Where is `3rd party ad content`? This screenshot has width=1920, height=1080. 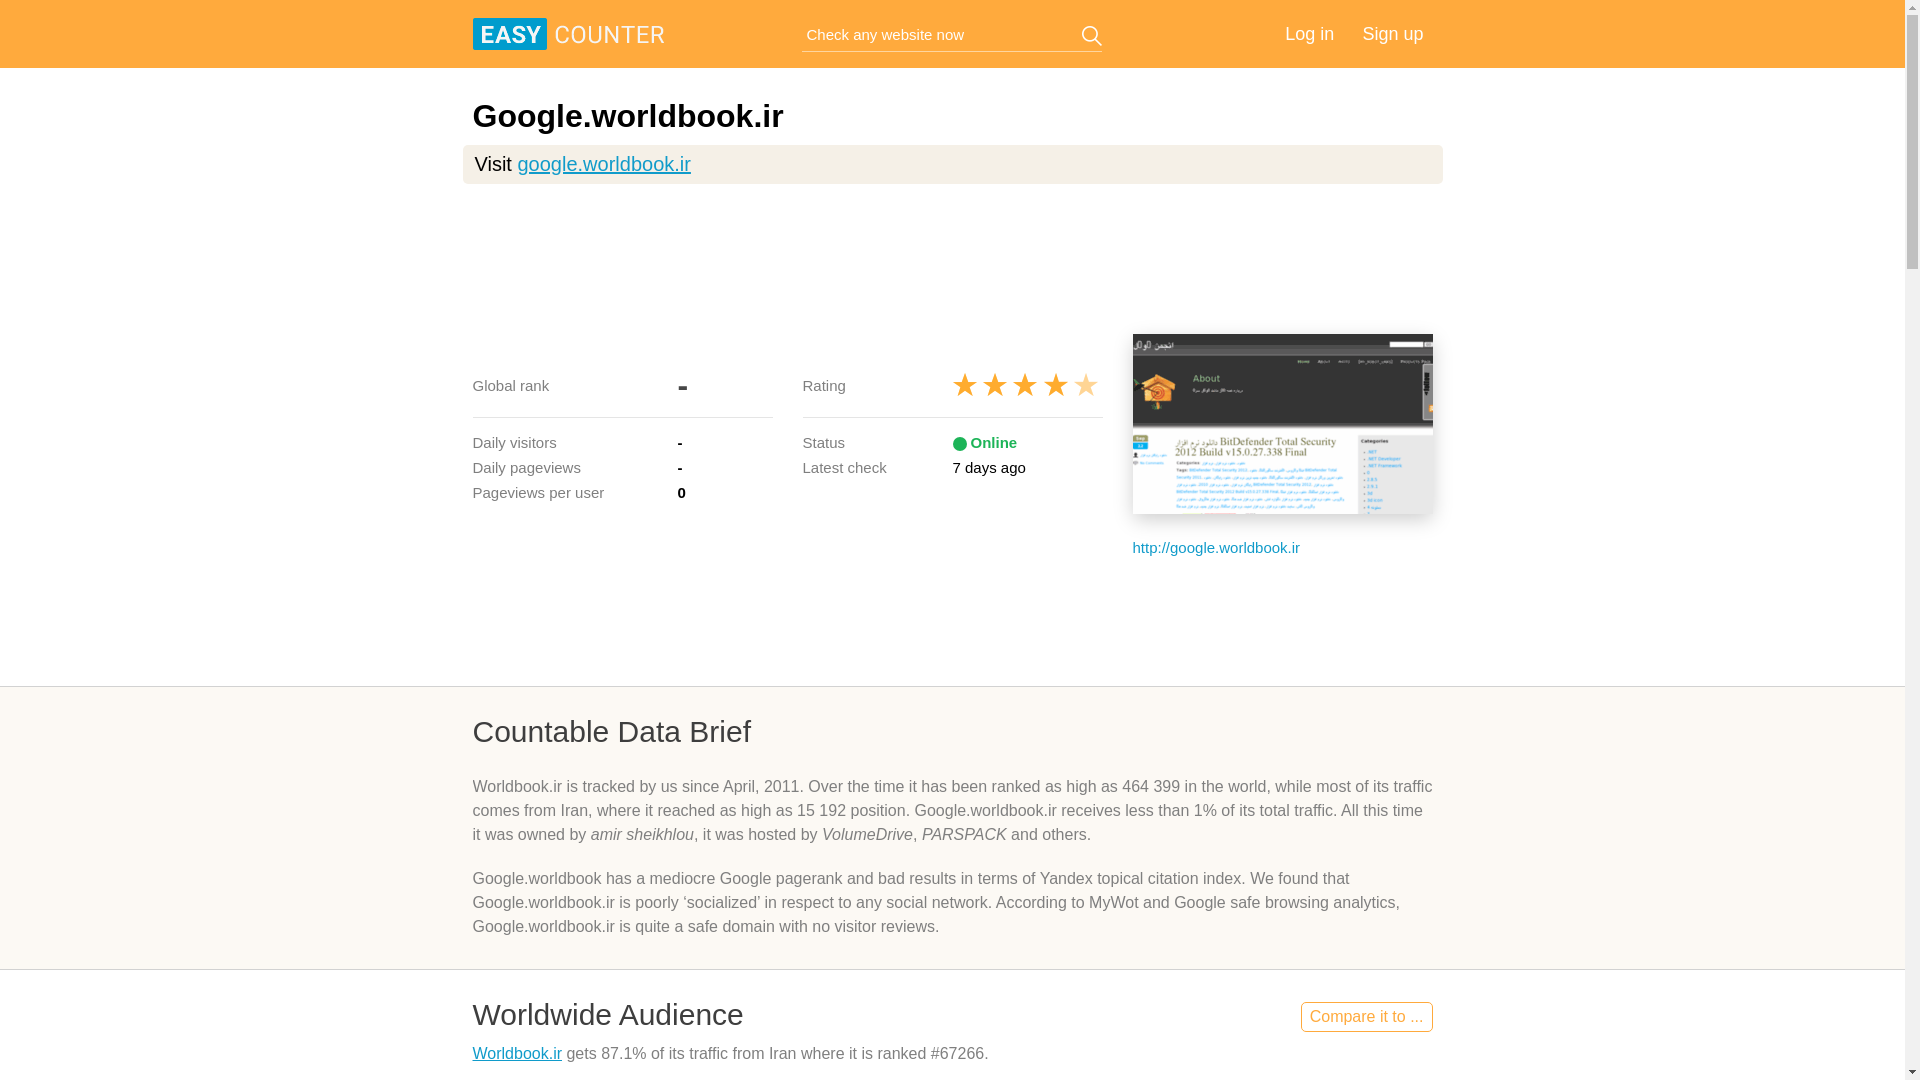
3rd party ad content is located at coordinates (956, 258).